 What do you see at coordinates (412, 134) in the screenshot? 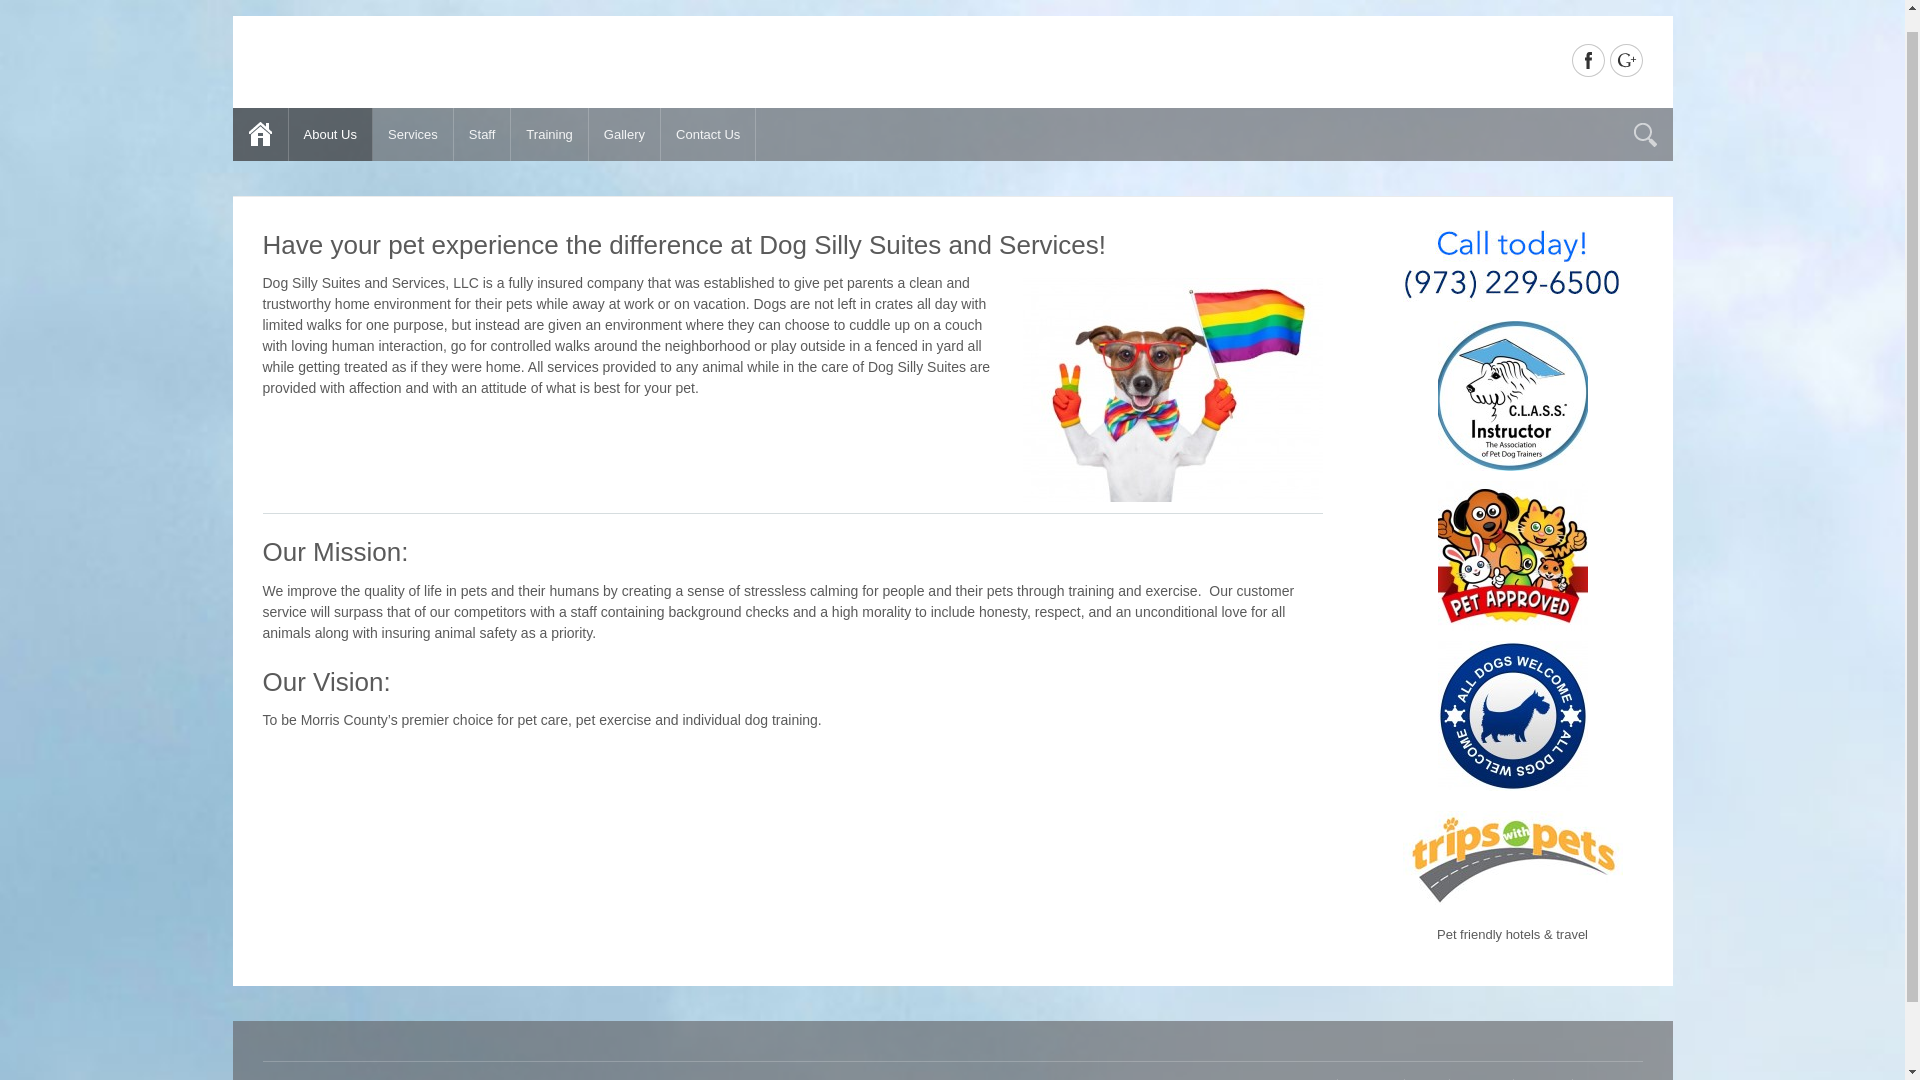
I see `Services` at bounding box center [412, 134].